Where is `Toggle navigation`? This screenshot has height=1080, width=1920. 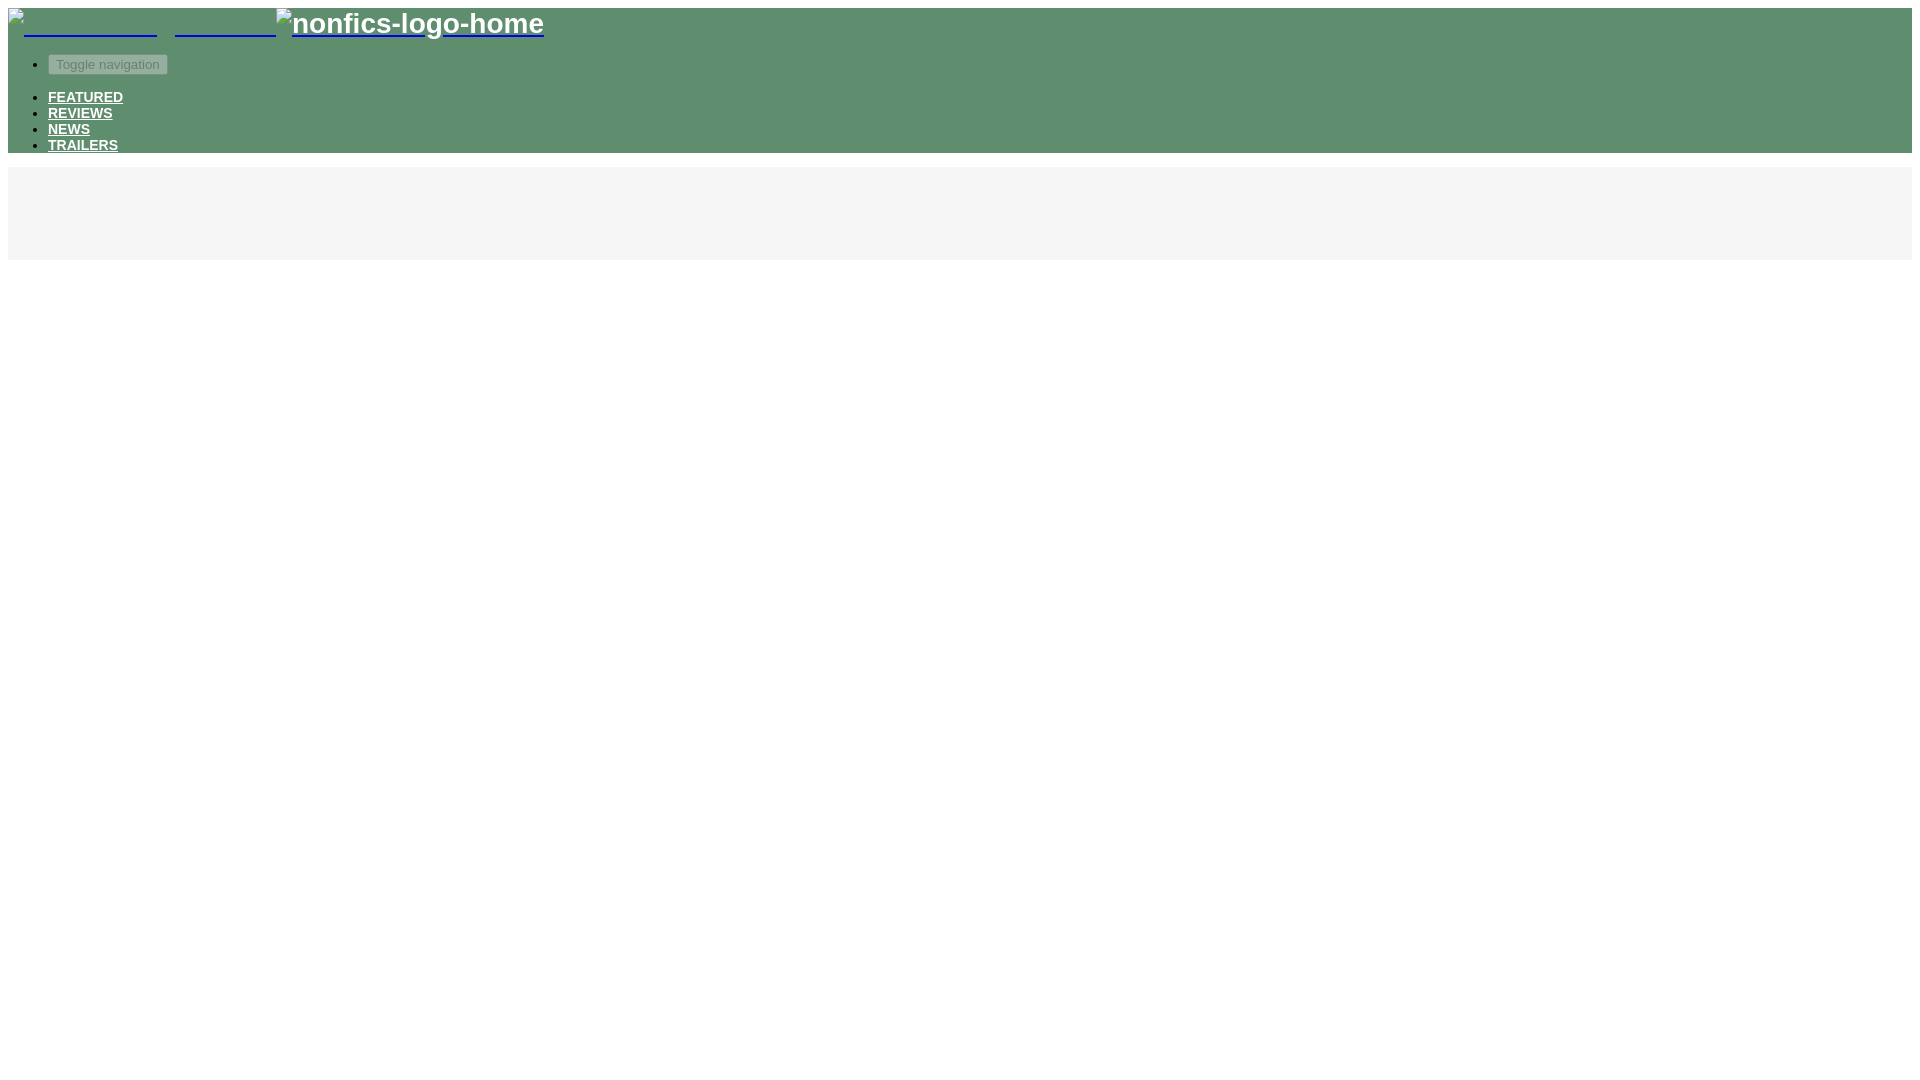 Toggle navigation is located at coordinates (108, 64).